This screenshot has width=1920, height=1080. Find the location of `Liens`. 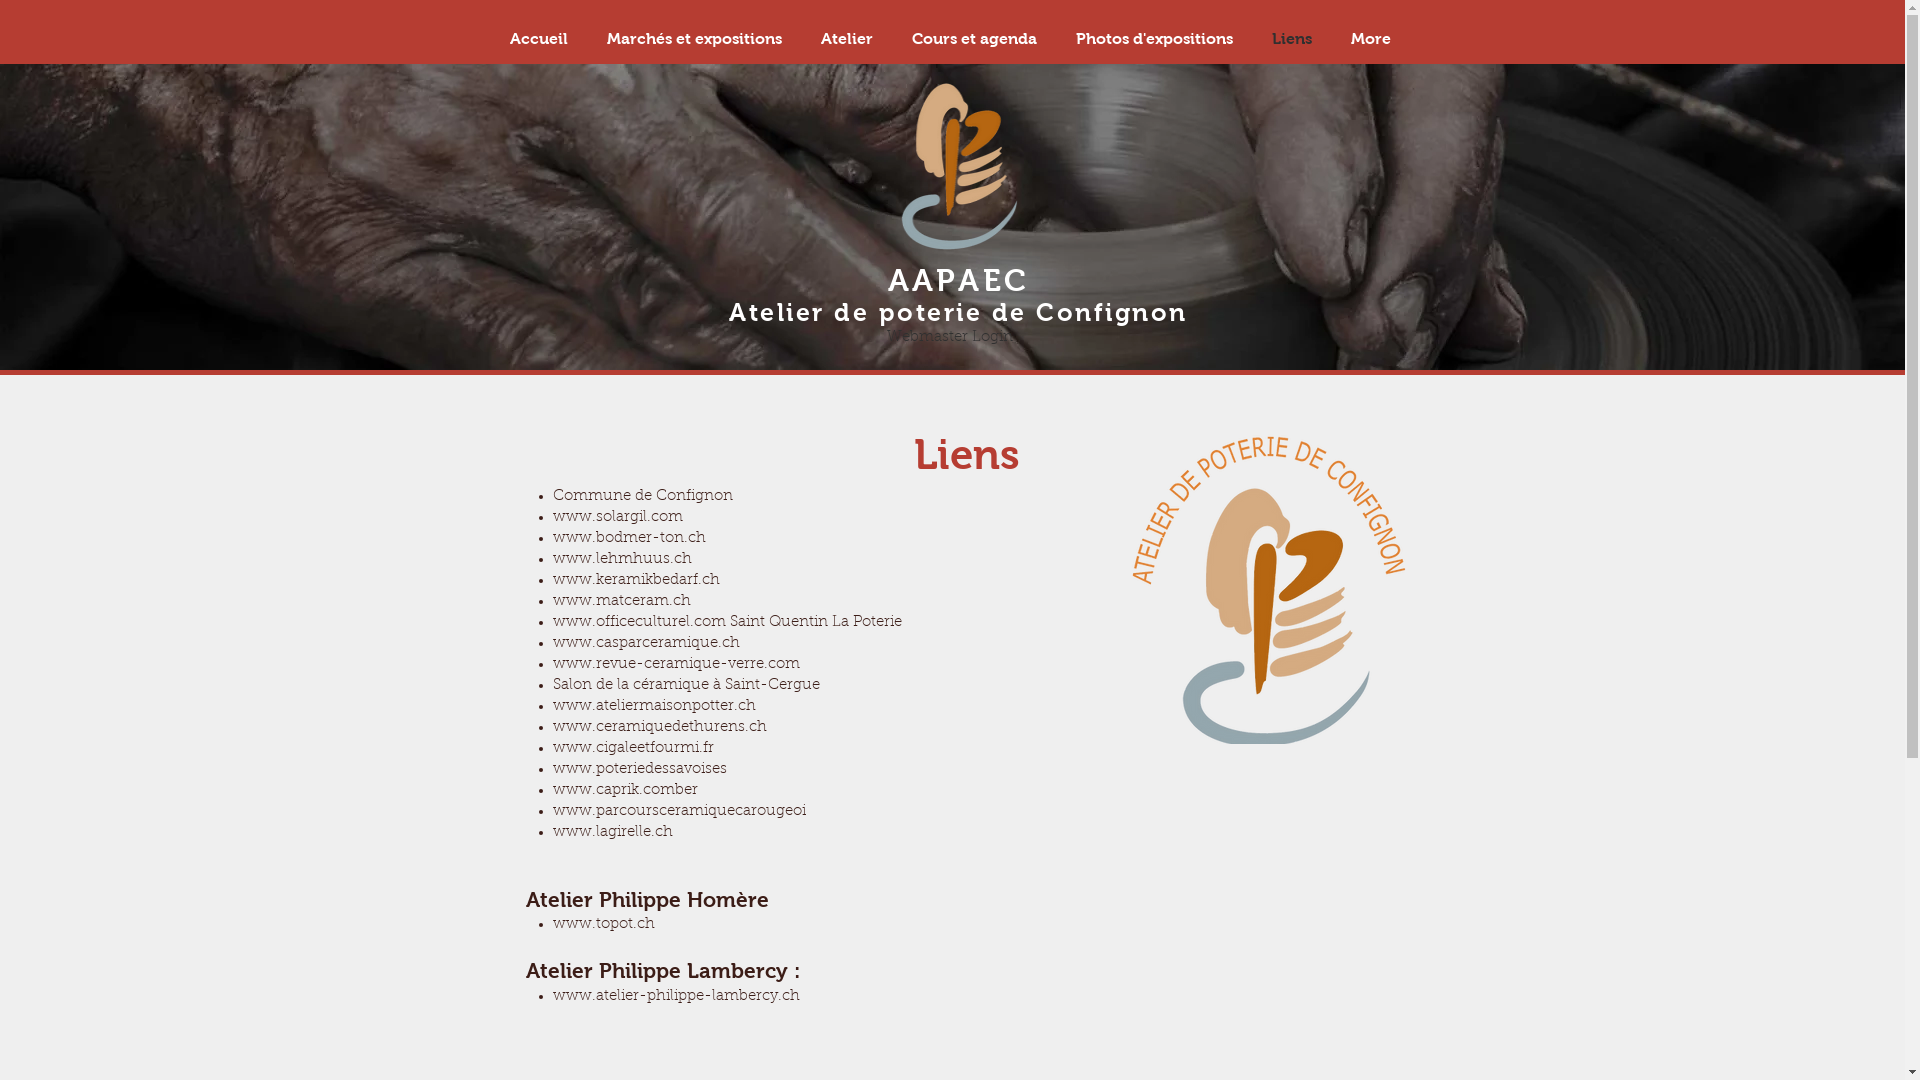

Liens is located at coordinates (1292, 39).